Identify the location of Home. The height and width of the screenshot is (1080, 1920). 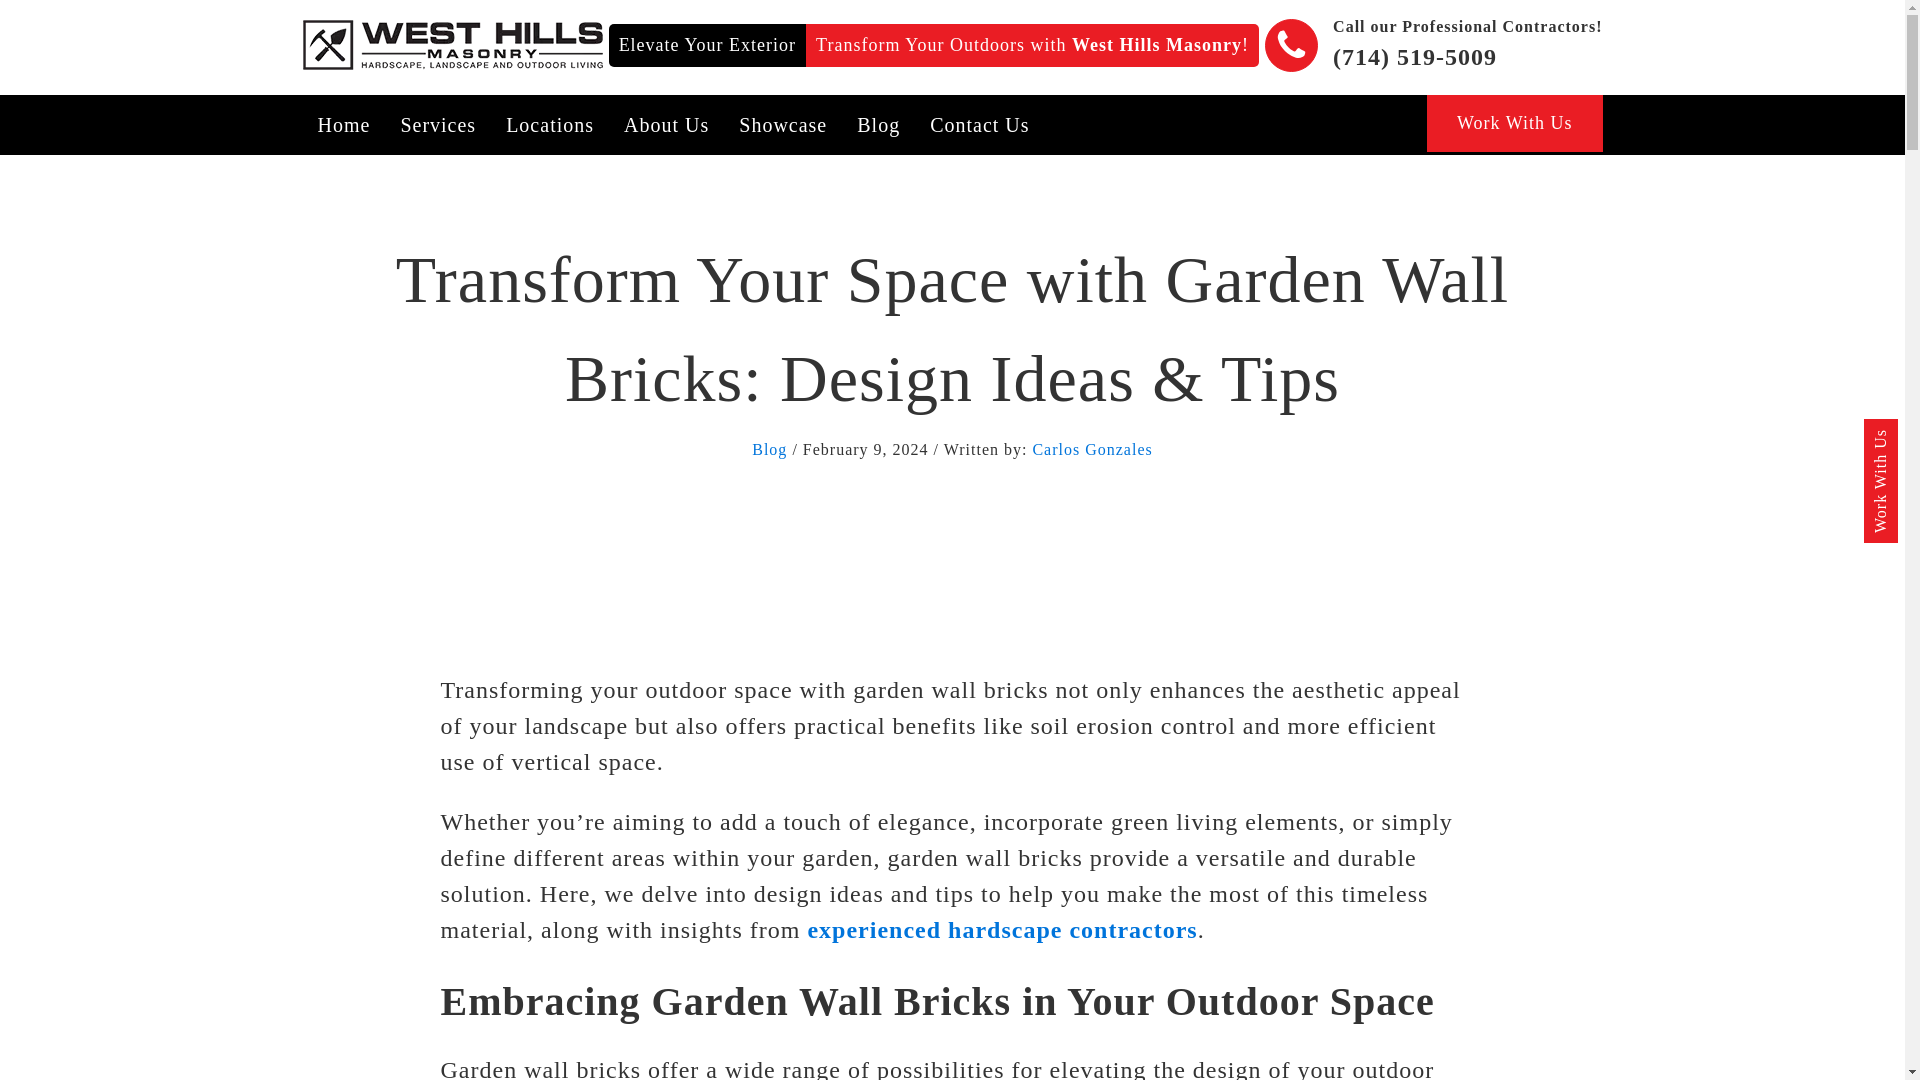
(343, 125).